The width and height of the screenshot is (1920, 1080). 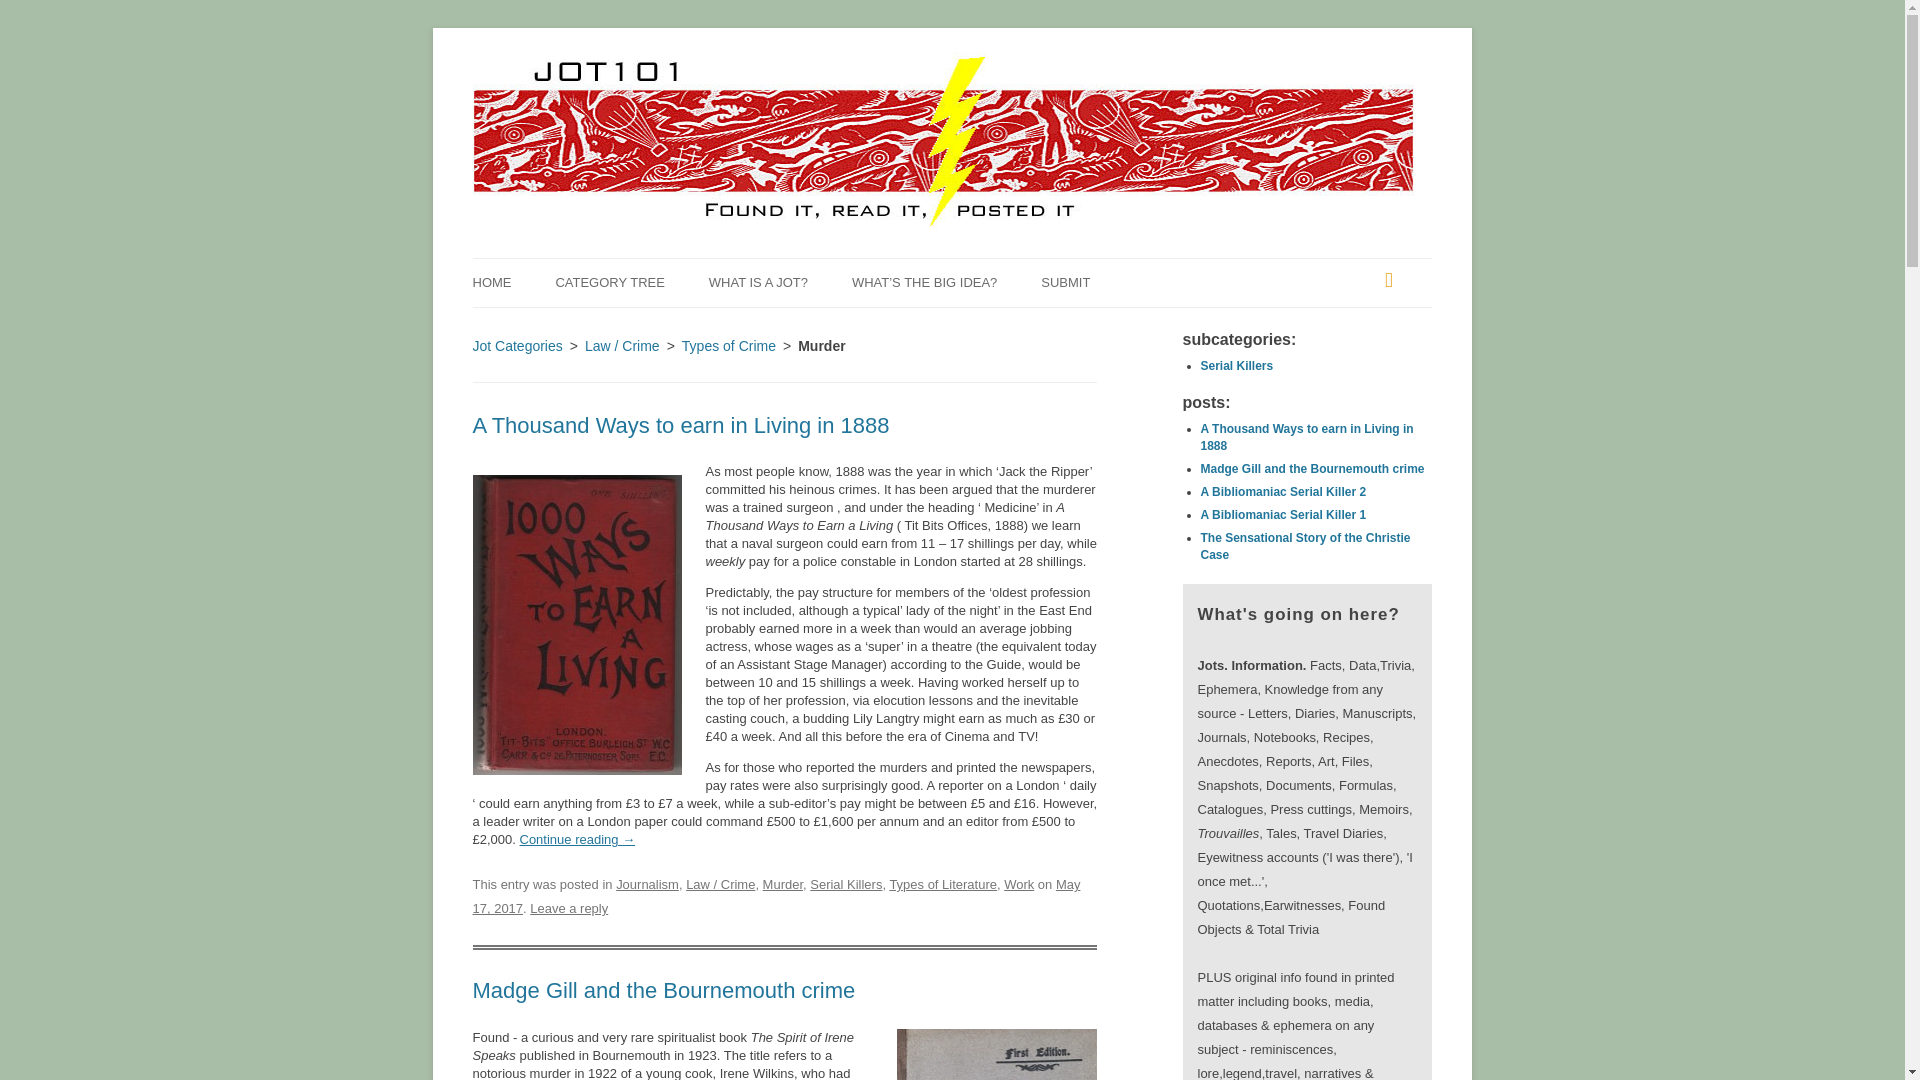 What do you see at coordinates (648, 884) in the screenshot?
I see `Journalism` at bounding box center [648, 884].